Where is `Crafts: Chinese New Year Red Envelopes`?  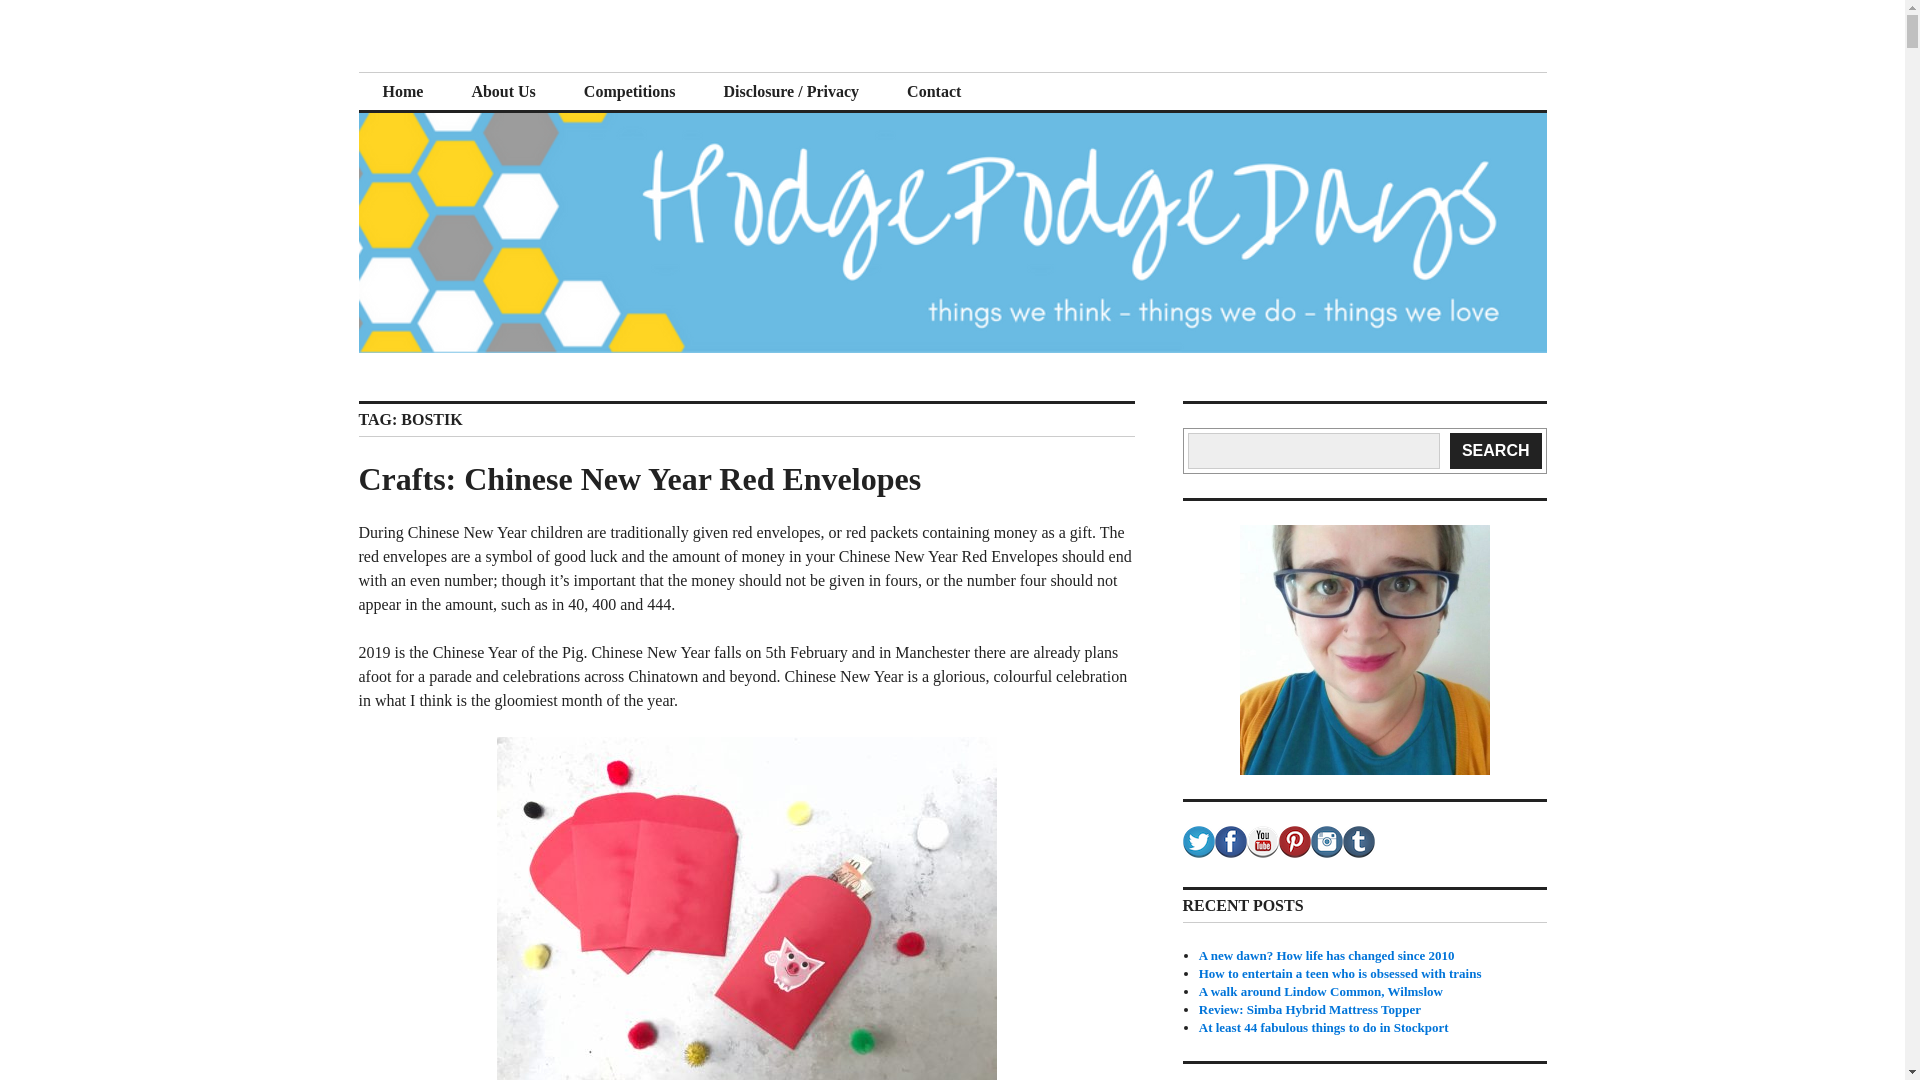 Crafts: Chinese New Year Red Envelopes is located at coordinates (639, 478).